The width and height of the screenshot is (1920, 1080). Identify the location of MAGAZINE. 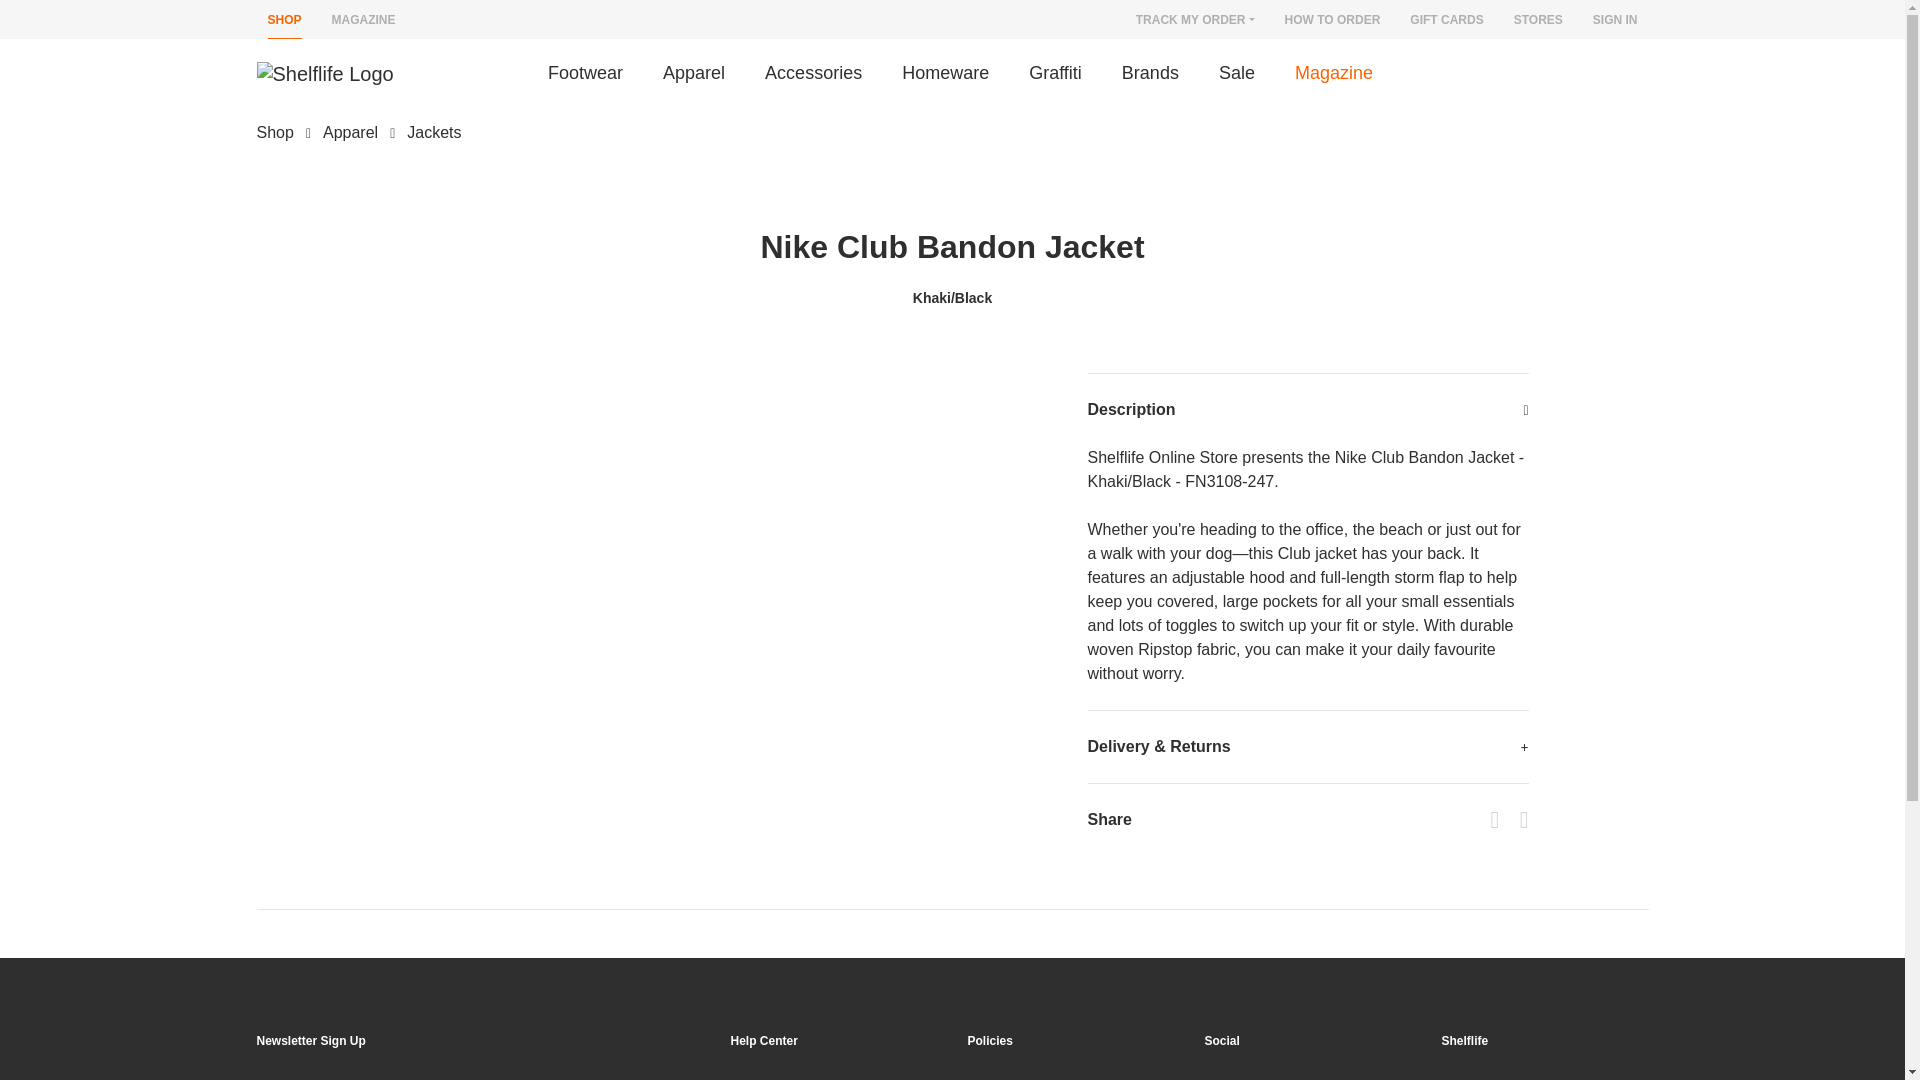
(364, 22).